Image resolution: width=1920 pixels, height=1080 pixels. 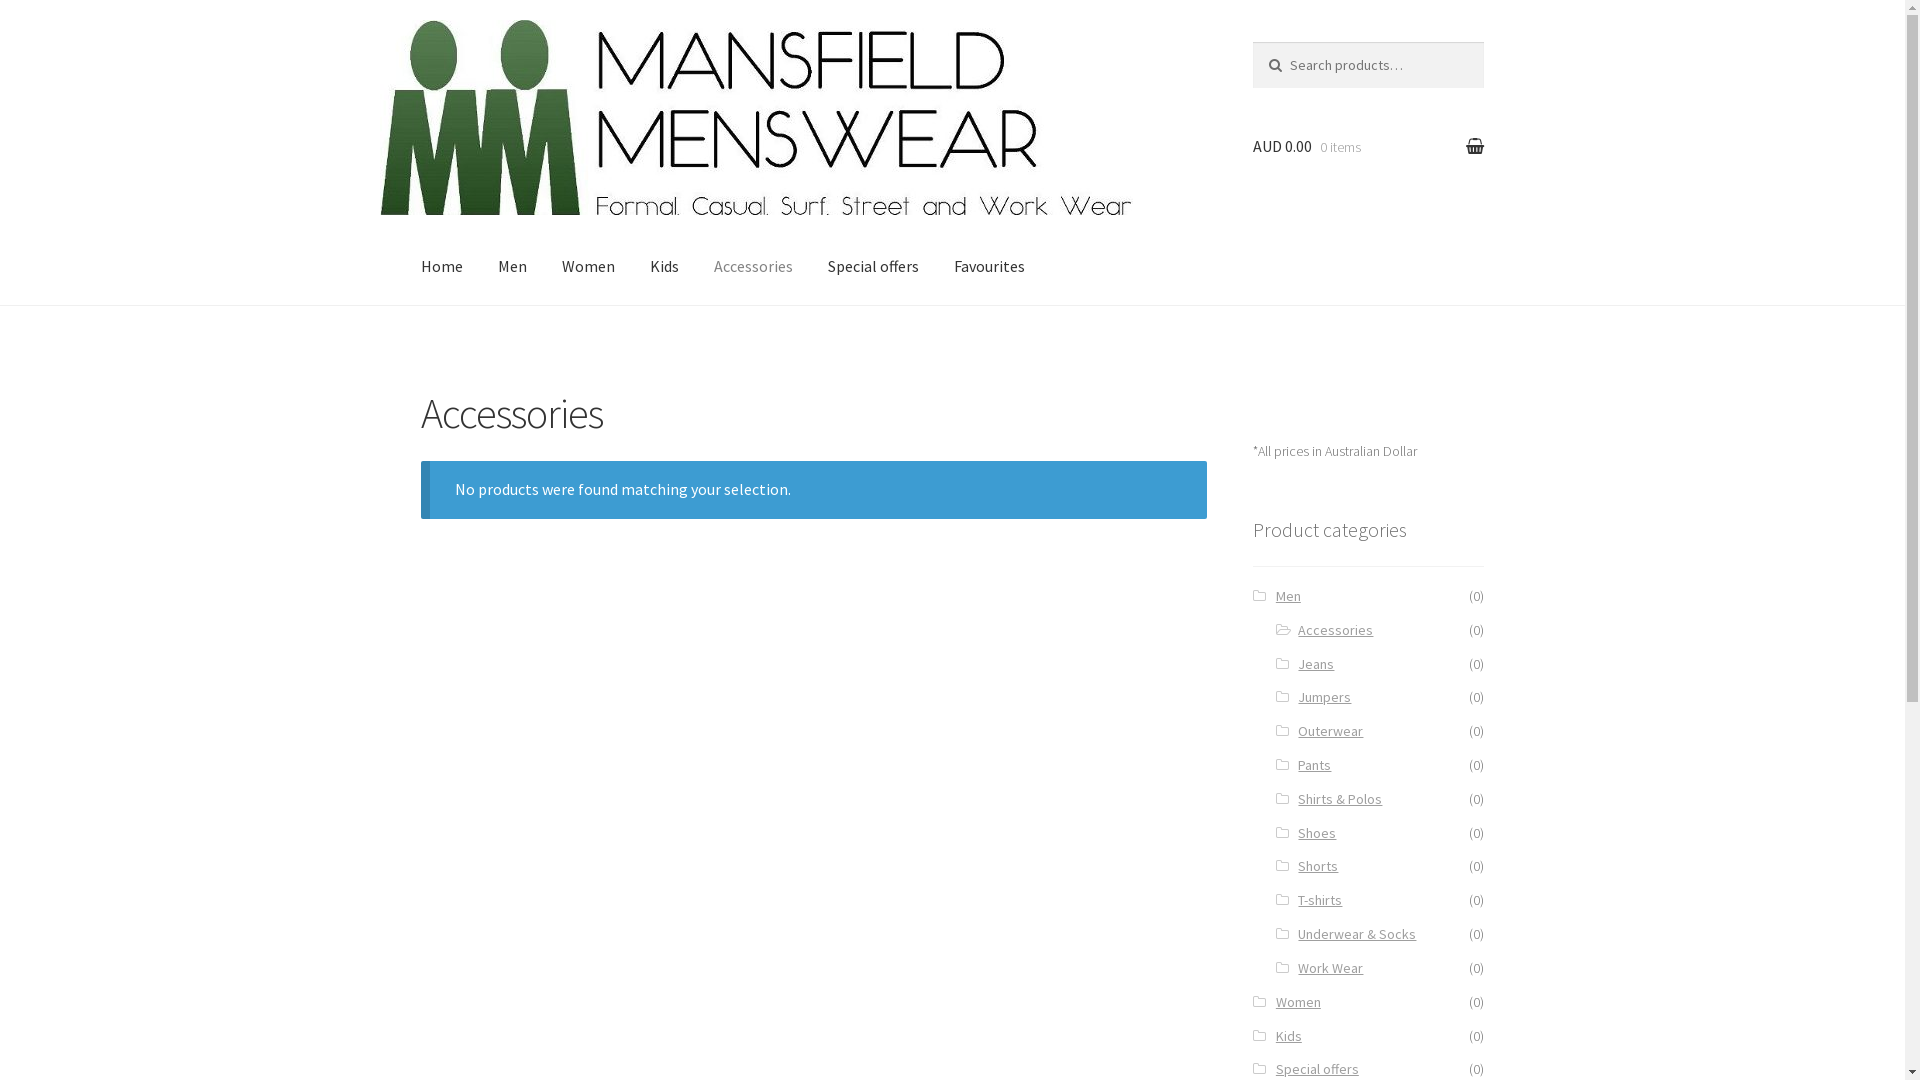 What do you see at coordinates (754, 267) in the screenshot?
I see `Accessories` at bounding box center [754, 267].